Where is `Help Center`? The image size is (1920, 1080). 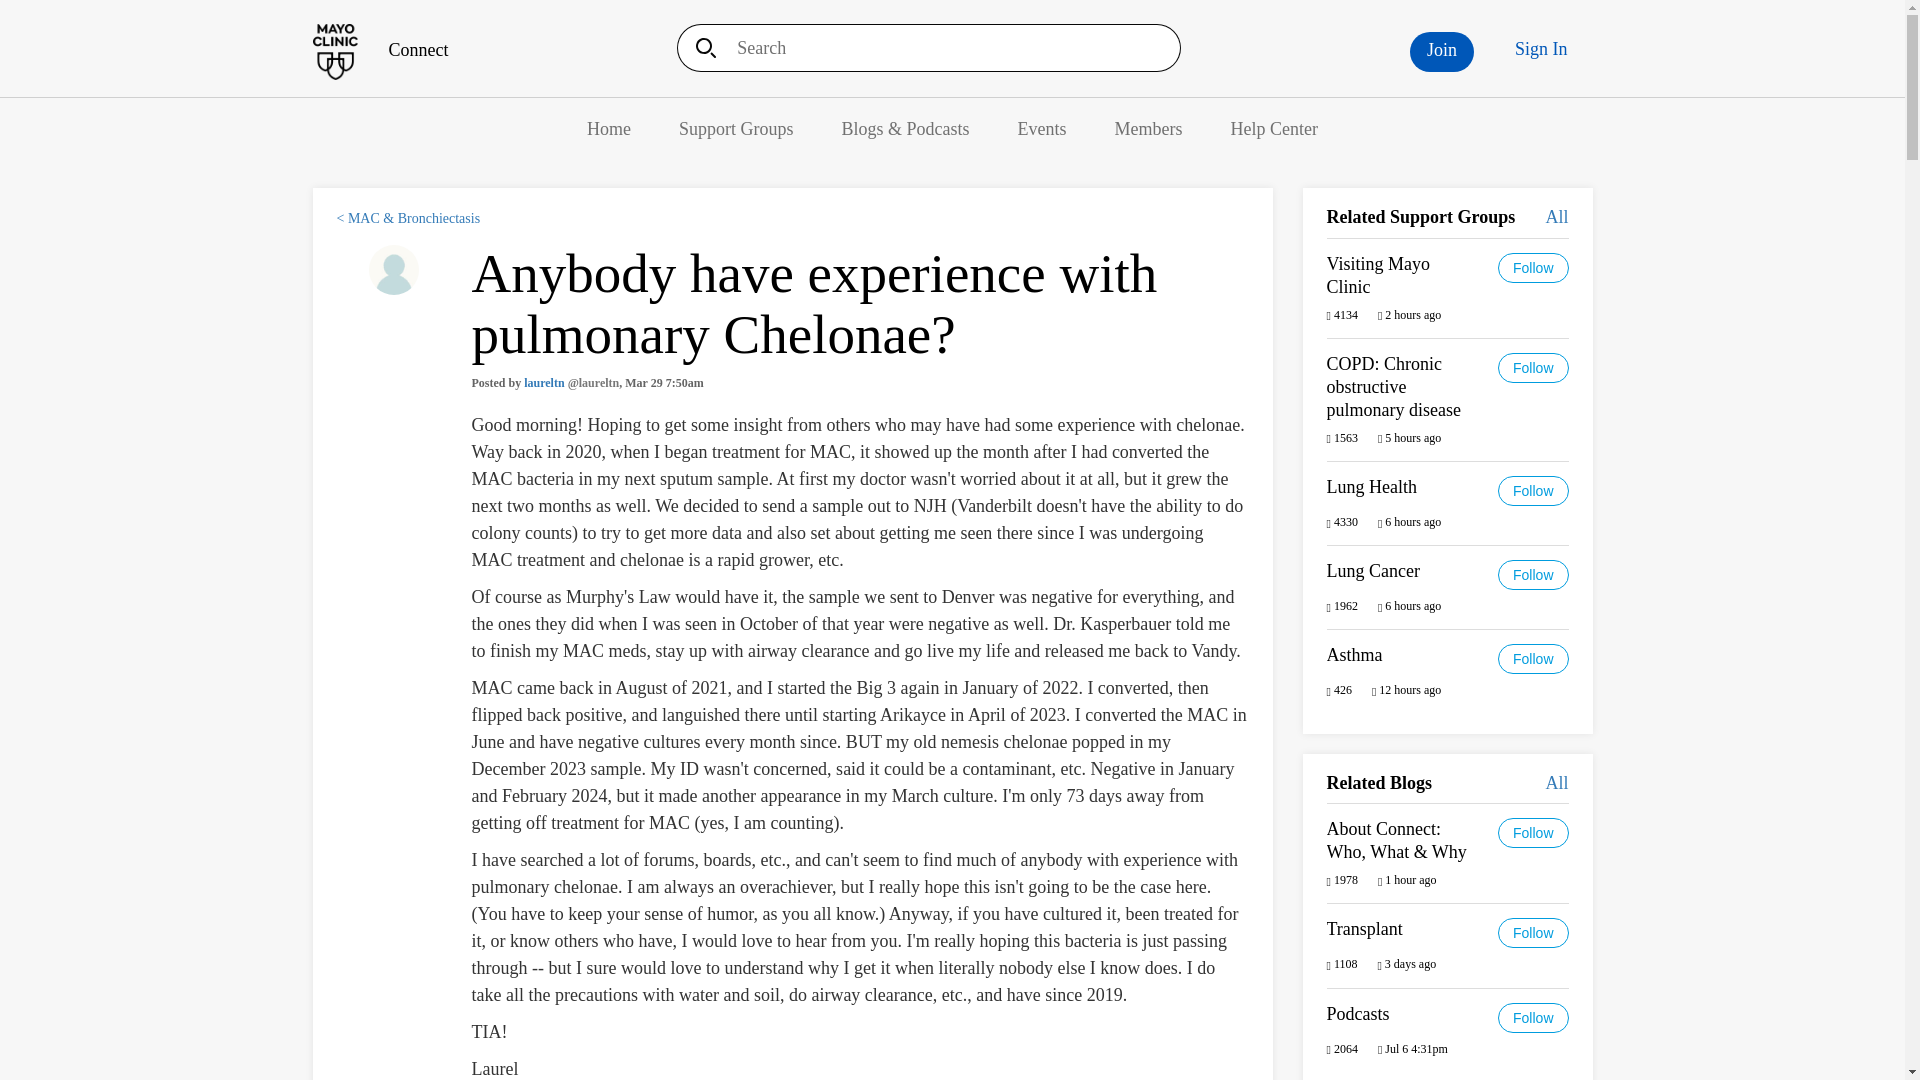
Help Center is located at coordinates (1274, 128).